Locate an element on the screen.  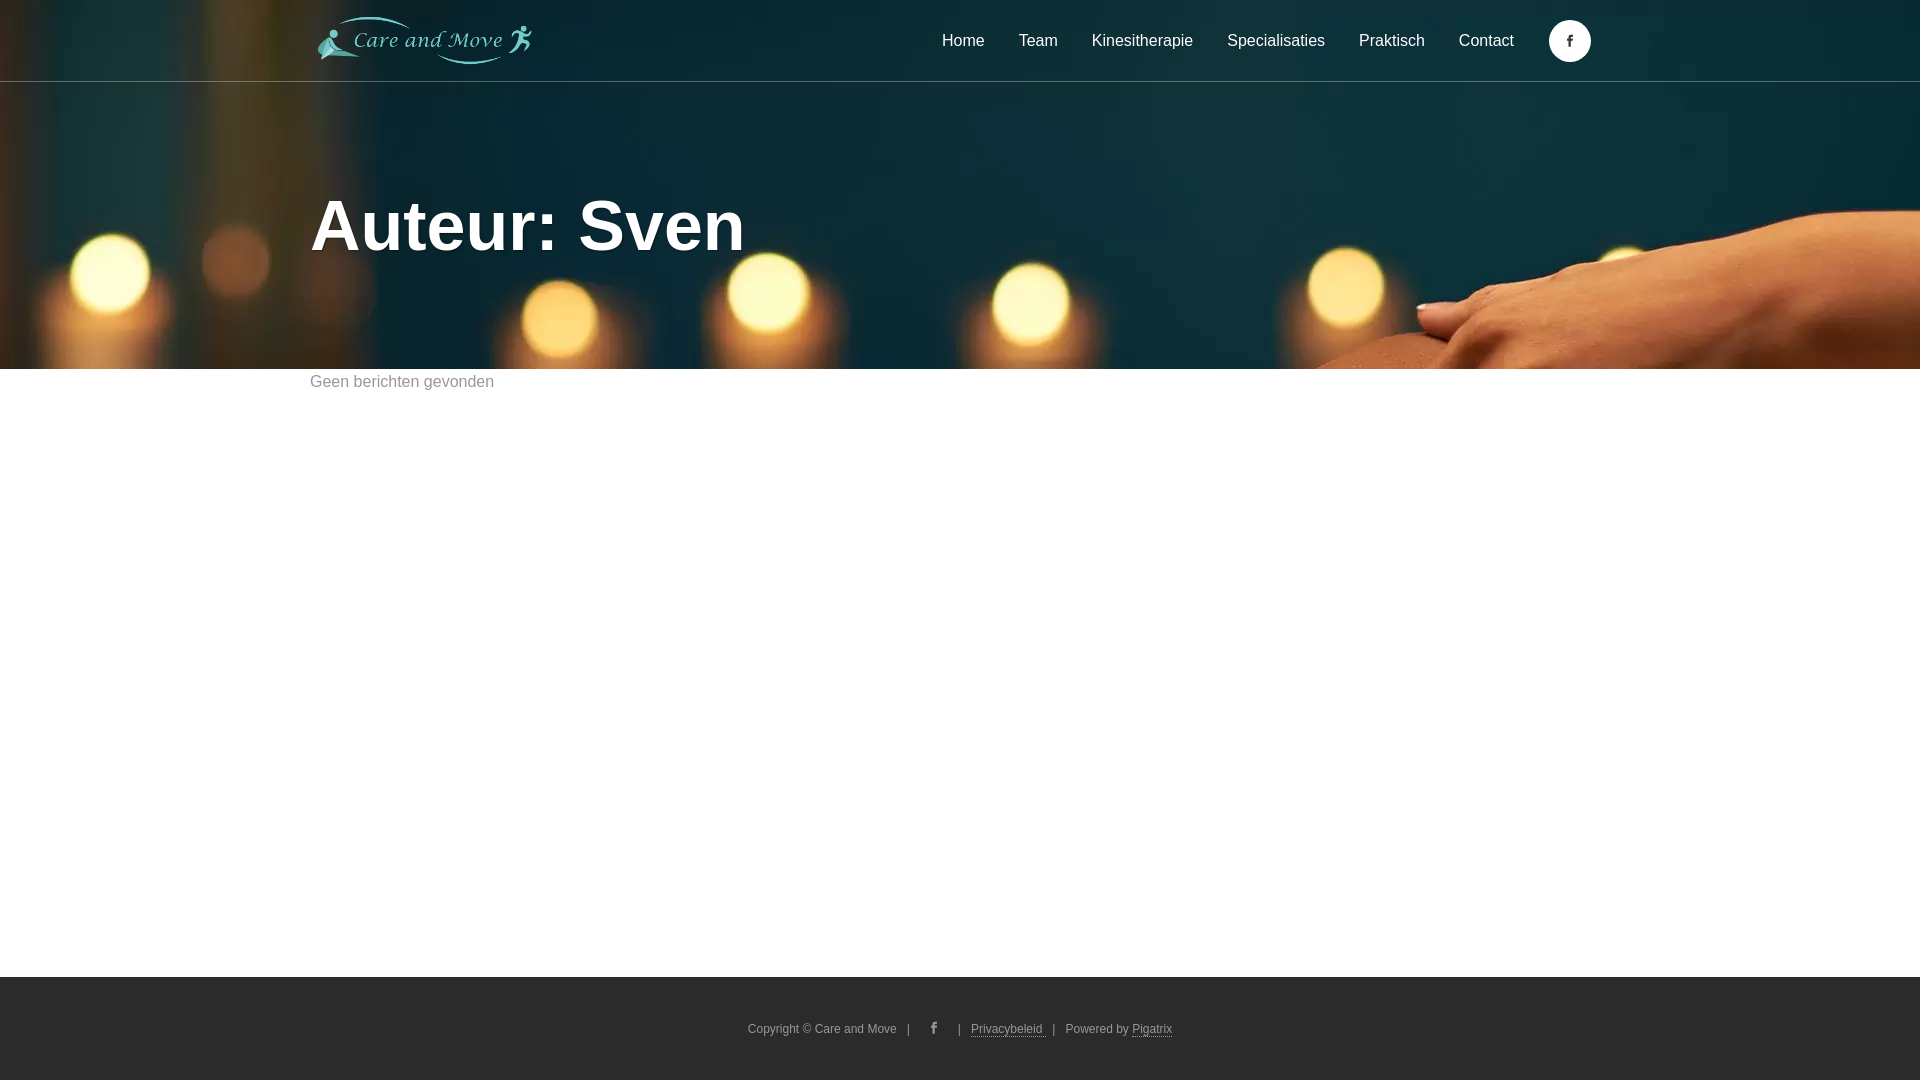
Privacybeleid is located at coordinates (1008, 1030).